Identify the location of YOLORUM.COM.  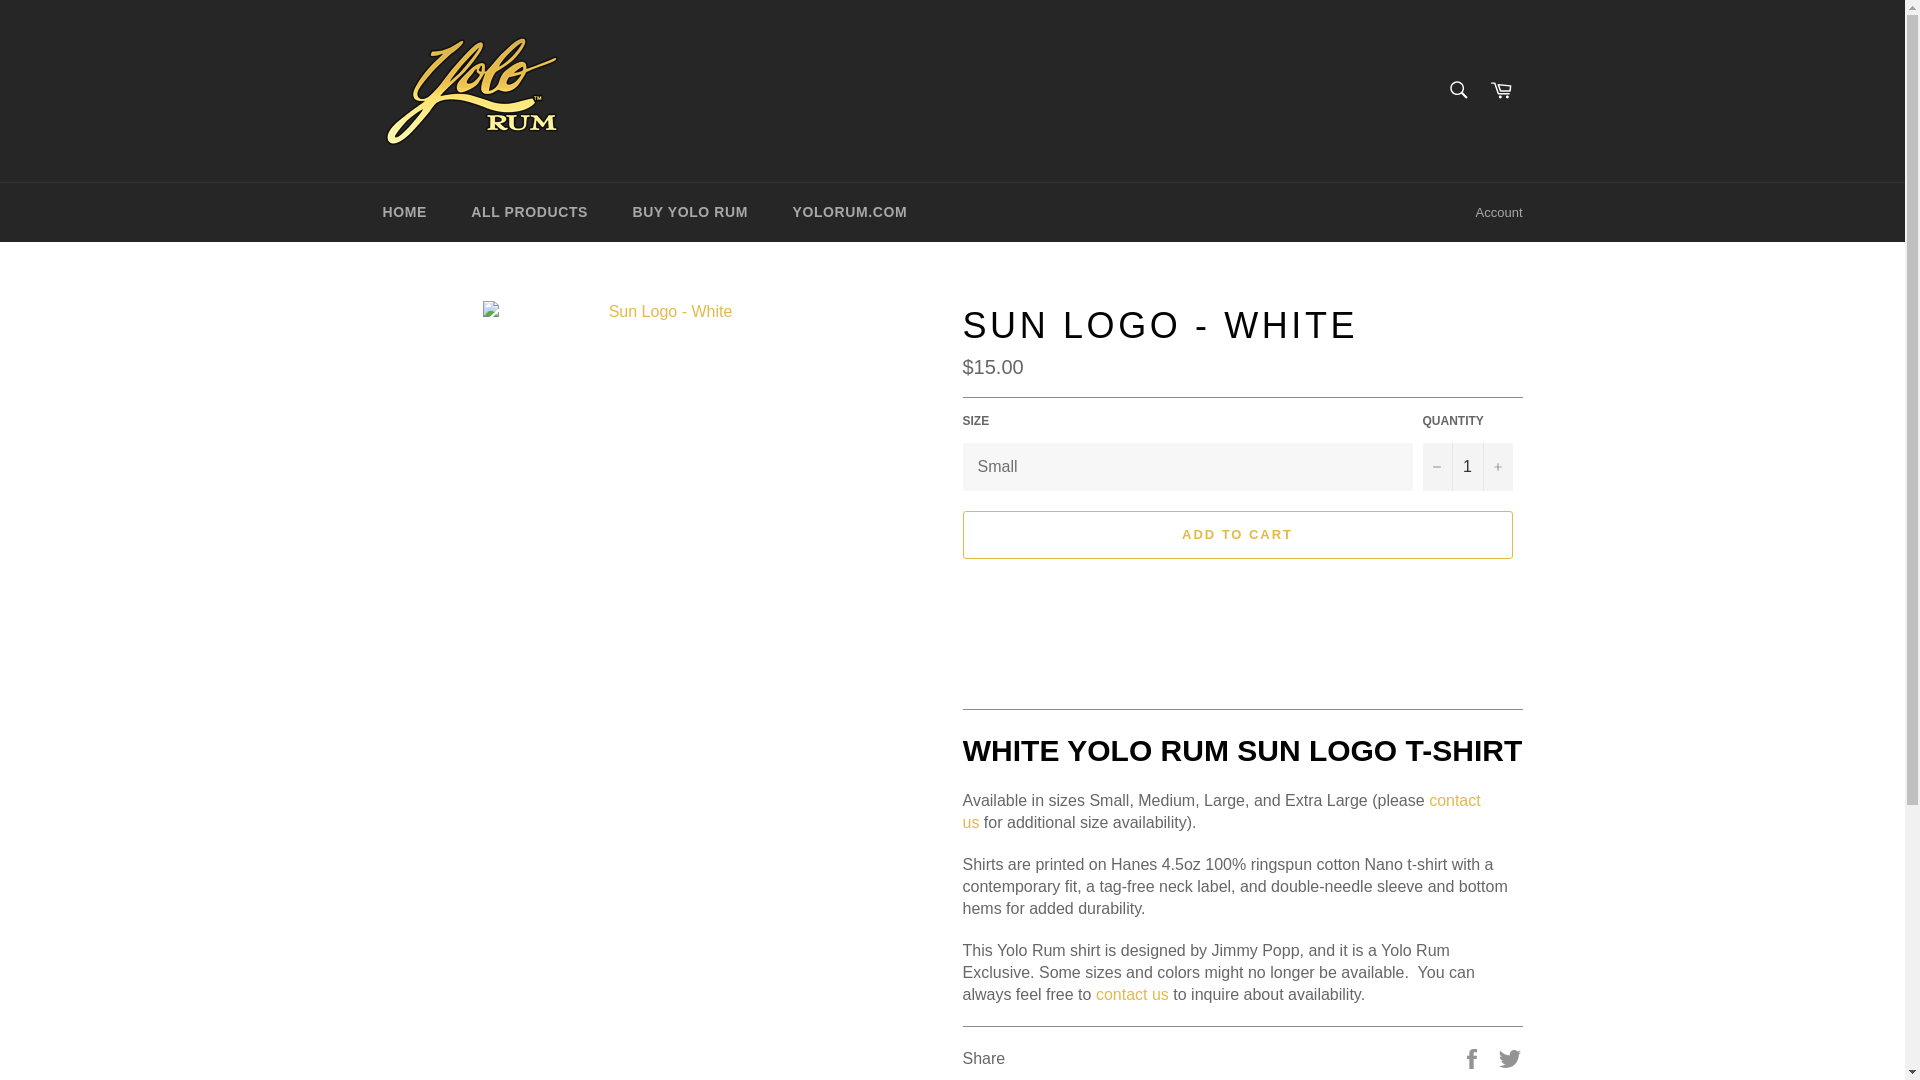
(849, 212).